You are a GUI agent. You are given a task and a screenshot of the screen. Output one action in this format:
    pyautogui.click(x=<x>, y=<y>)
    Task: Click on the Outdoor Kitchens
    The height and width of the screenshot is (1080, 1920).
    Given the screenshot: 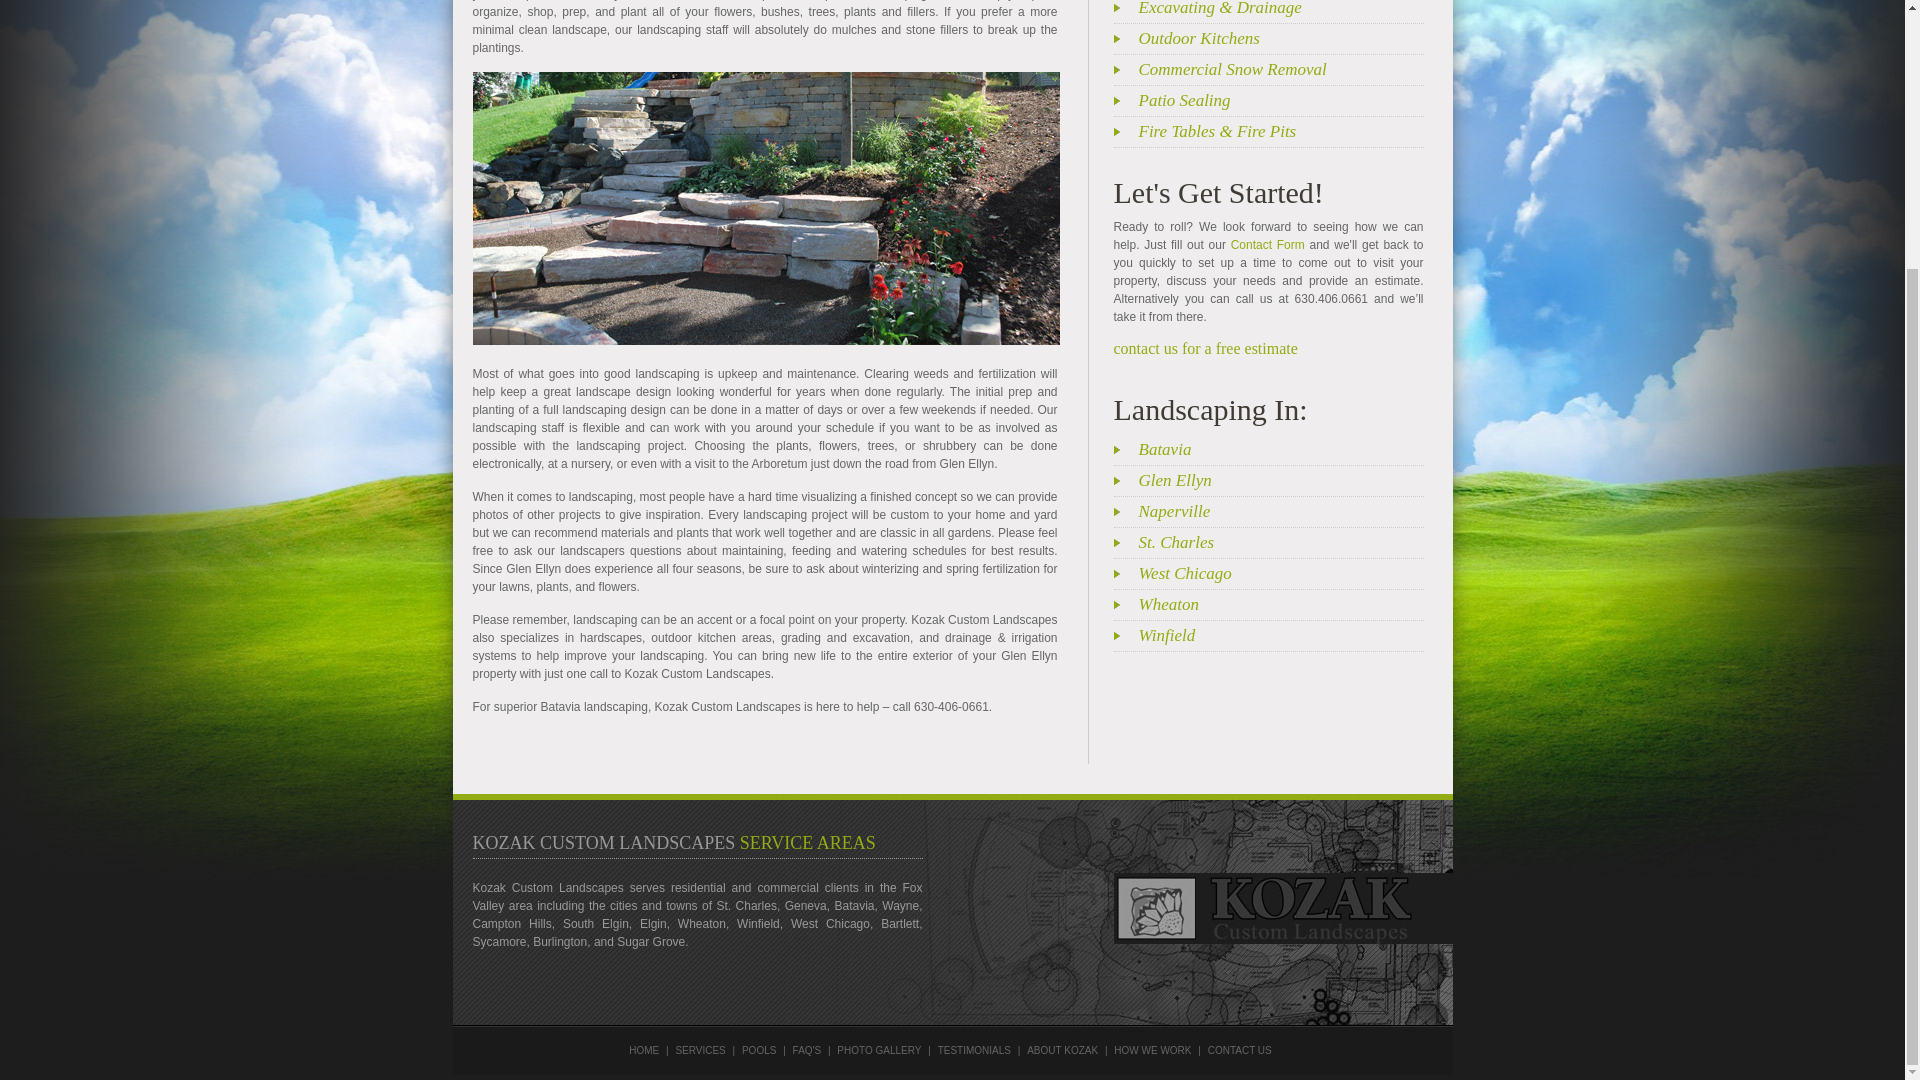 What is the action you would take?
    pyautogui.click(x=1280, y=38)
    